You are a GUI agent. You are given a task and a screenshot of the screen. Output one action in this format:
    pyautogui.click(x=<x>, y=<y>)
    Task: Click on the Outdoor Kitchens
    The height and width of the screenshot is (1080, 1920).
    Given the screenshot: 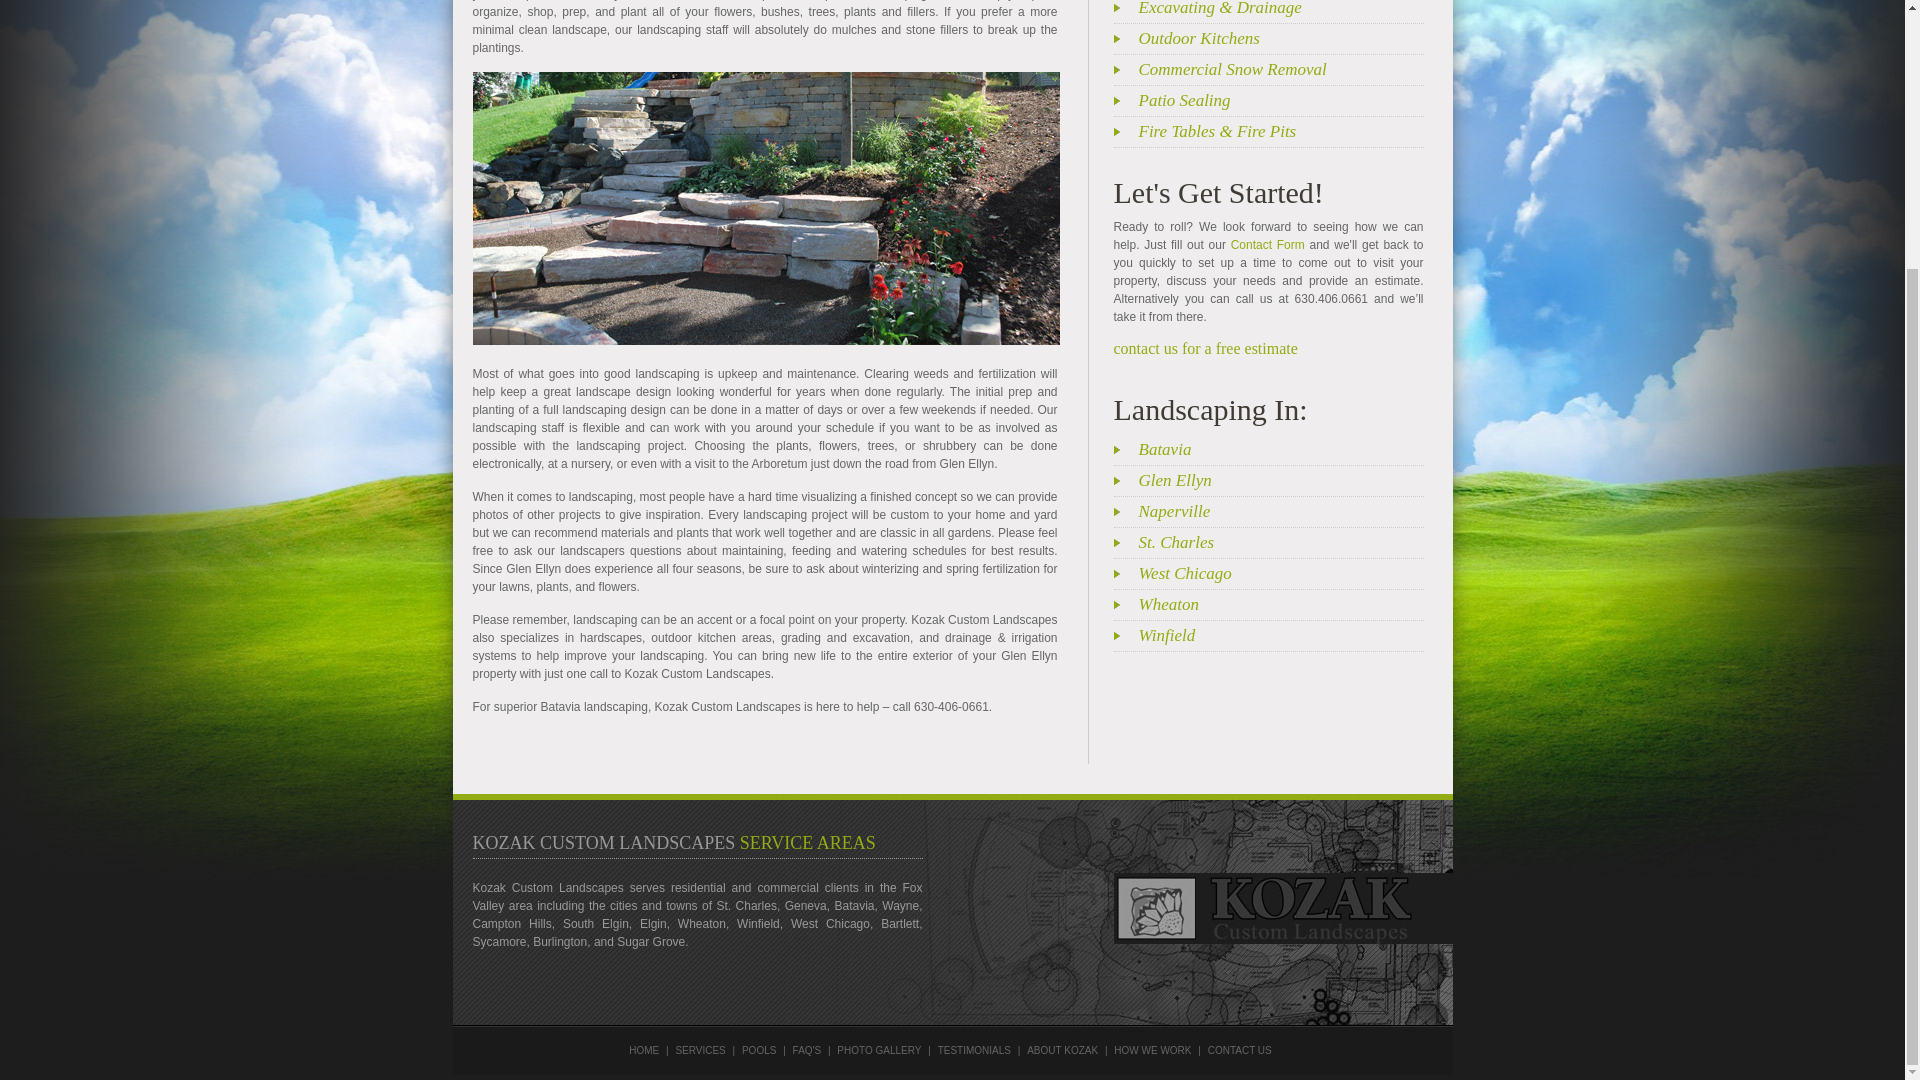 What is the action you would take?
    pyautogui.click(x=1280, y=38)
    